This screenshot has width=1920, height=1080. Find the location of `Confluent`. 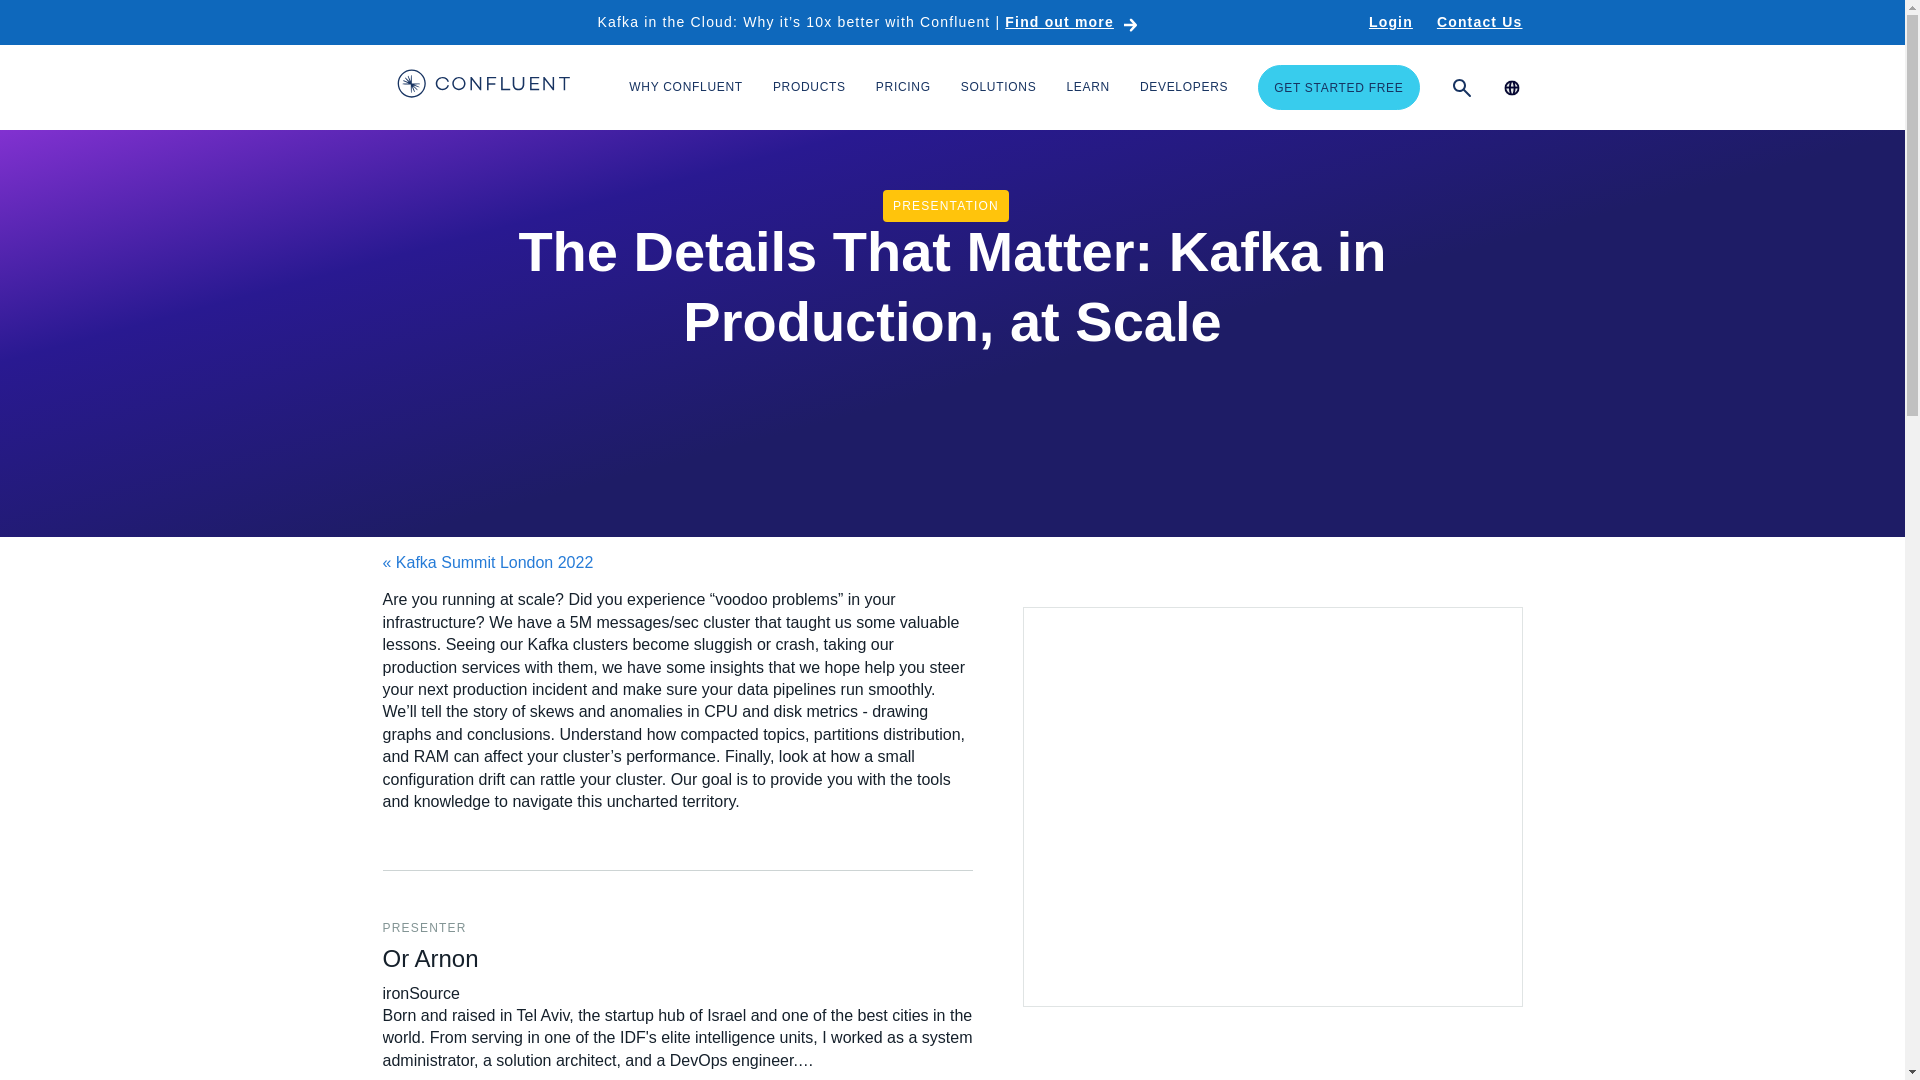

Confluent is located at coordinates (482, 86).